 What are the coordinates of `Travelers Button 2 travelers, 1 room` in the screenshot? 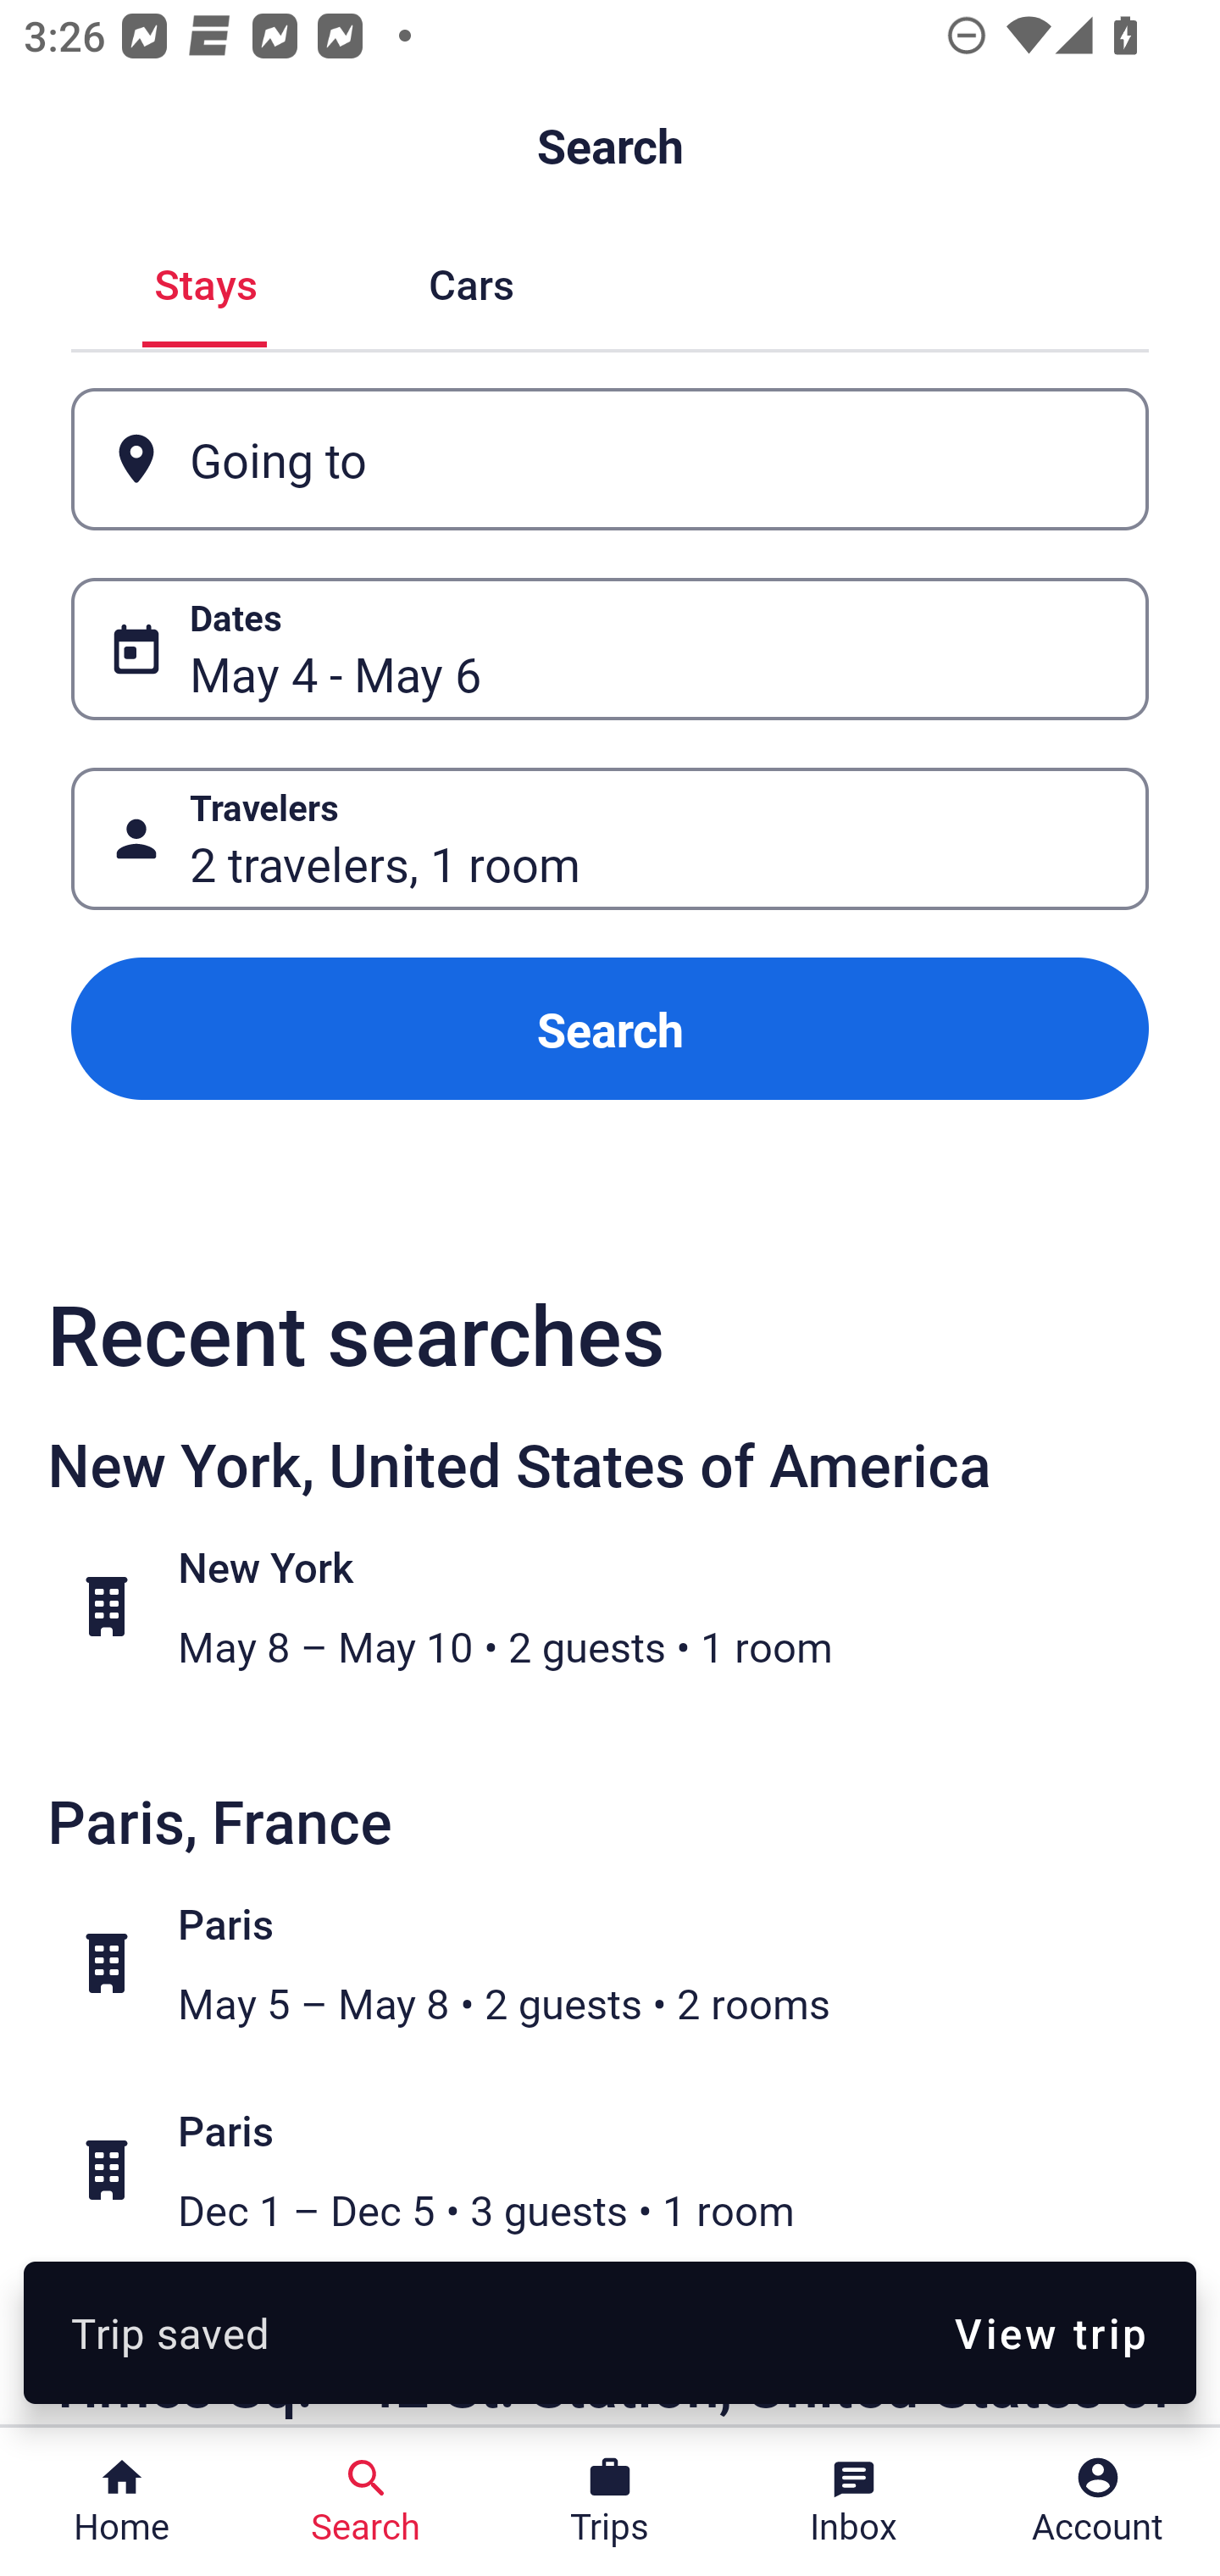 It's located at (610, 838).